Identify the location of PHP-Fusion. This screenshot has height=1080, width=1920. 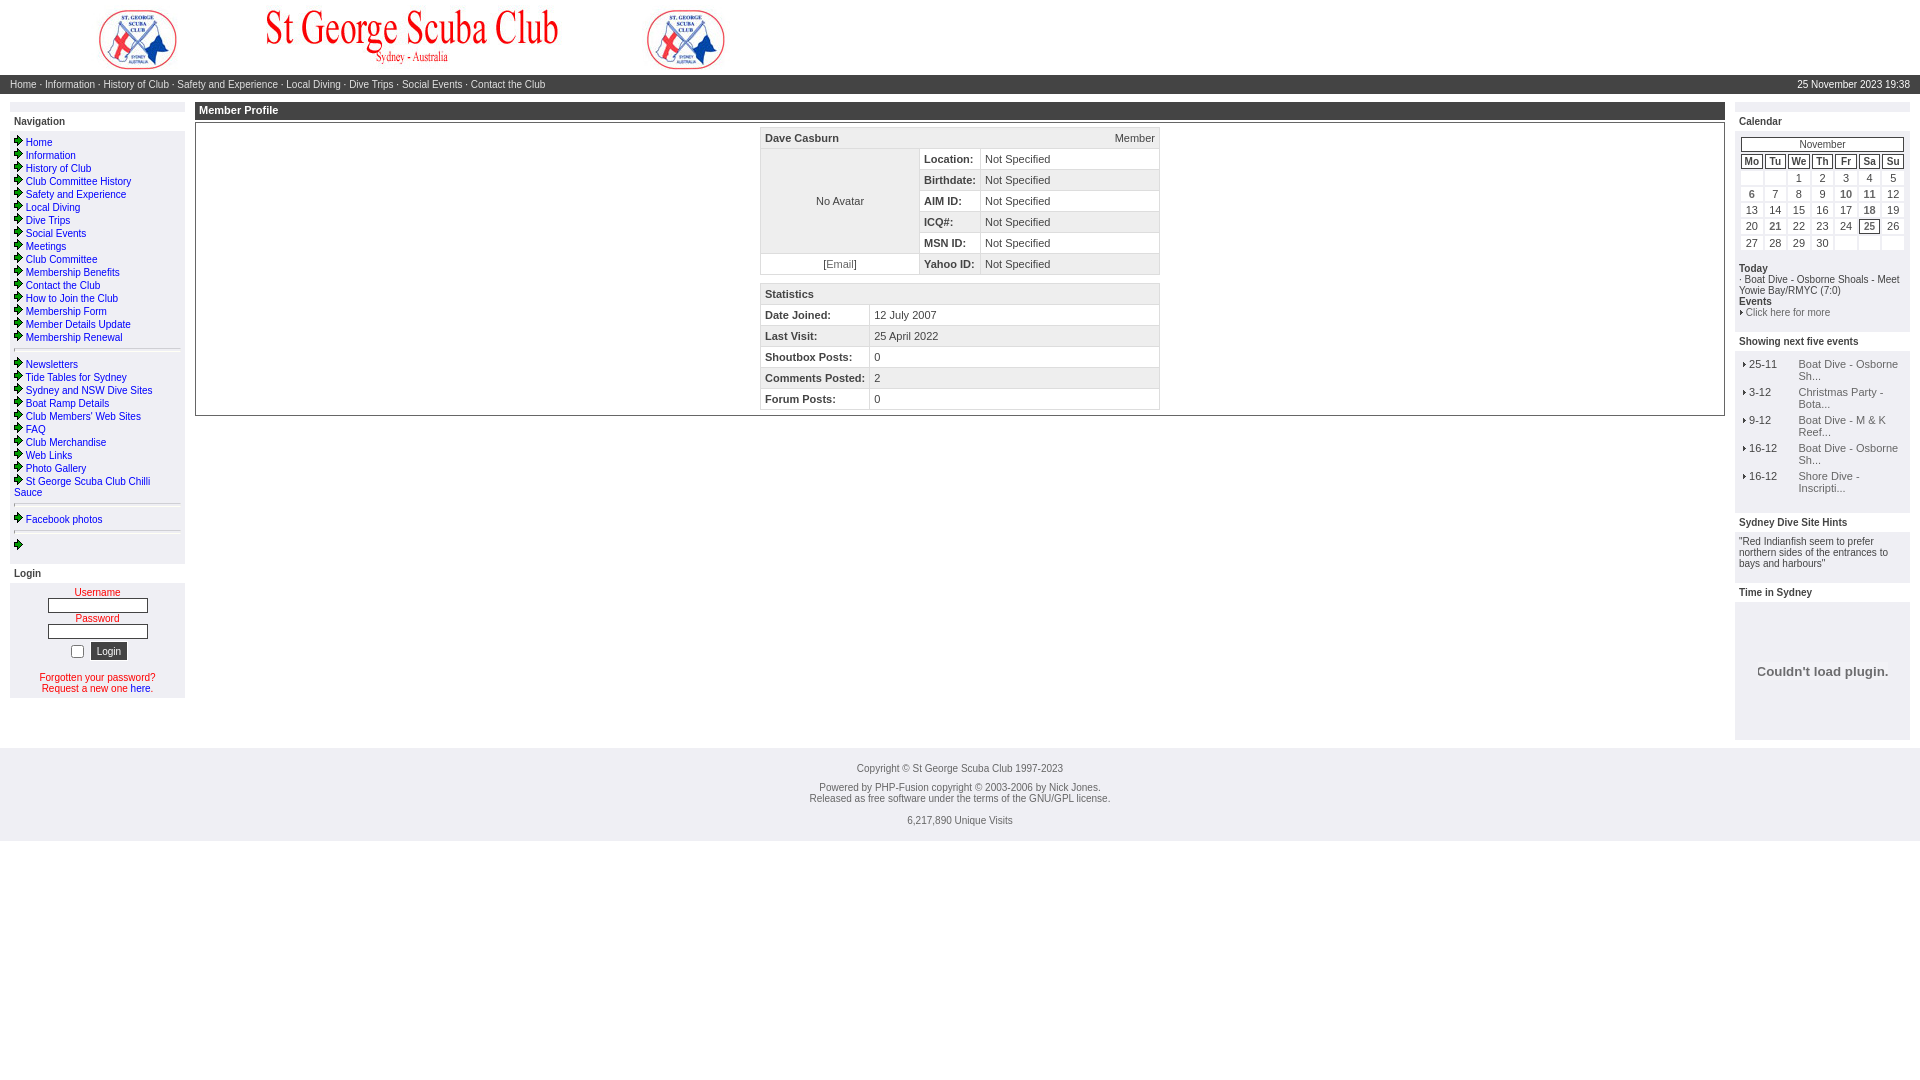
(902, 788).